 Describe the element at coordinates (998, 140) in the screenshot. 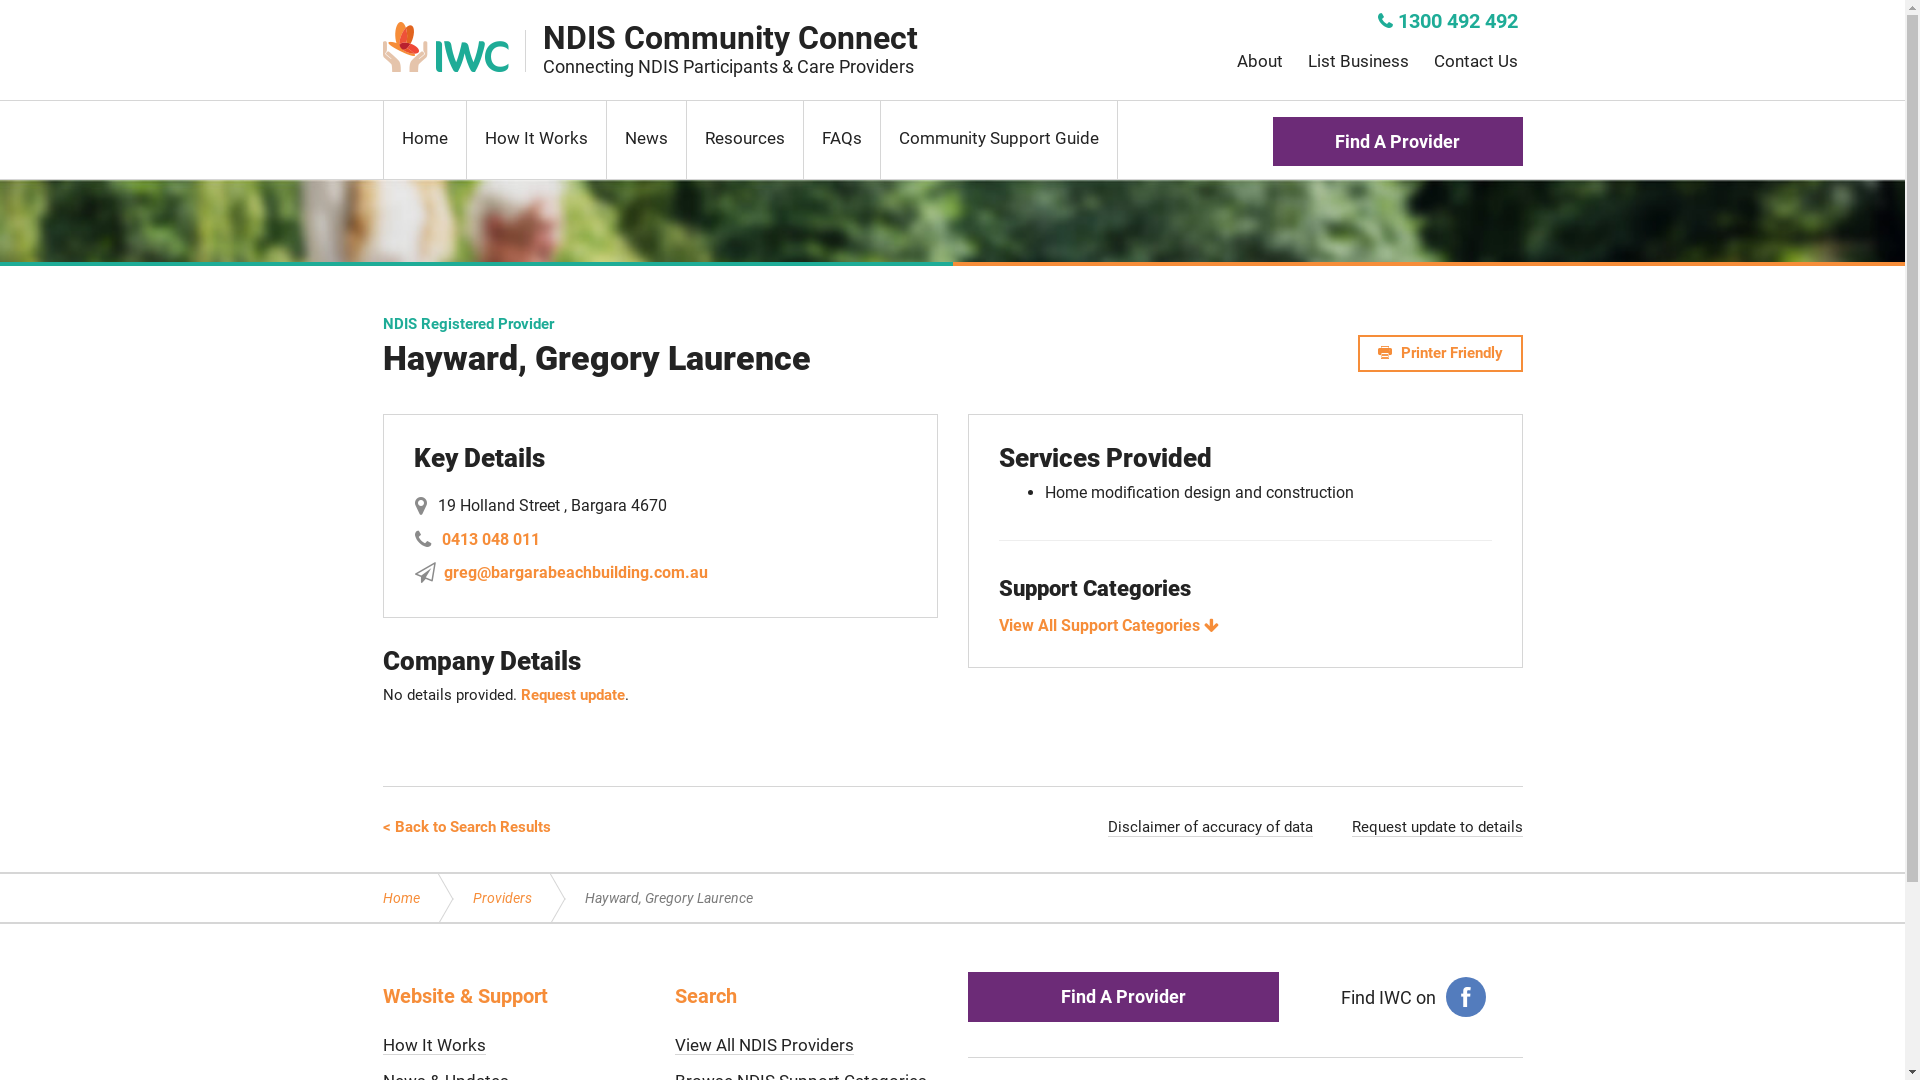

I see `Community Support Guide` at that location.